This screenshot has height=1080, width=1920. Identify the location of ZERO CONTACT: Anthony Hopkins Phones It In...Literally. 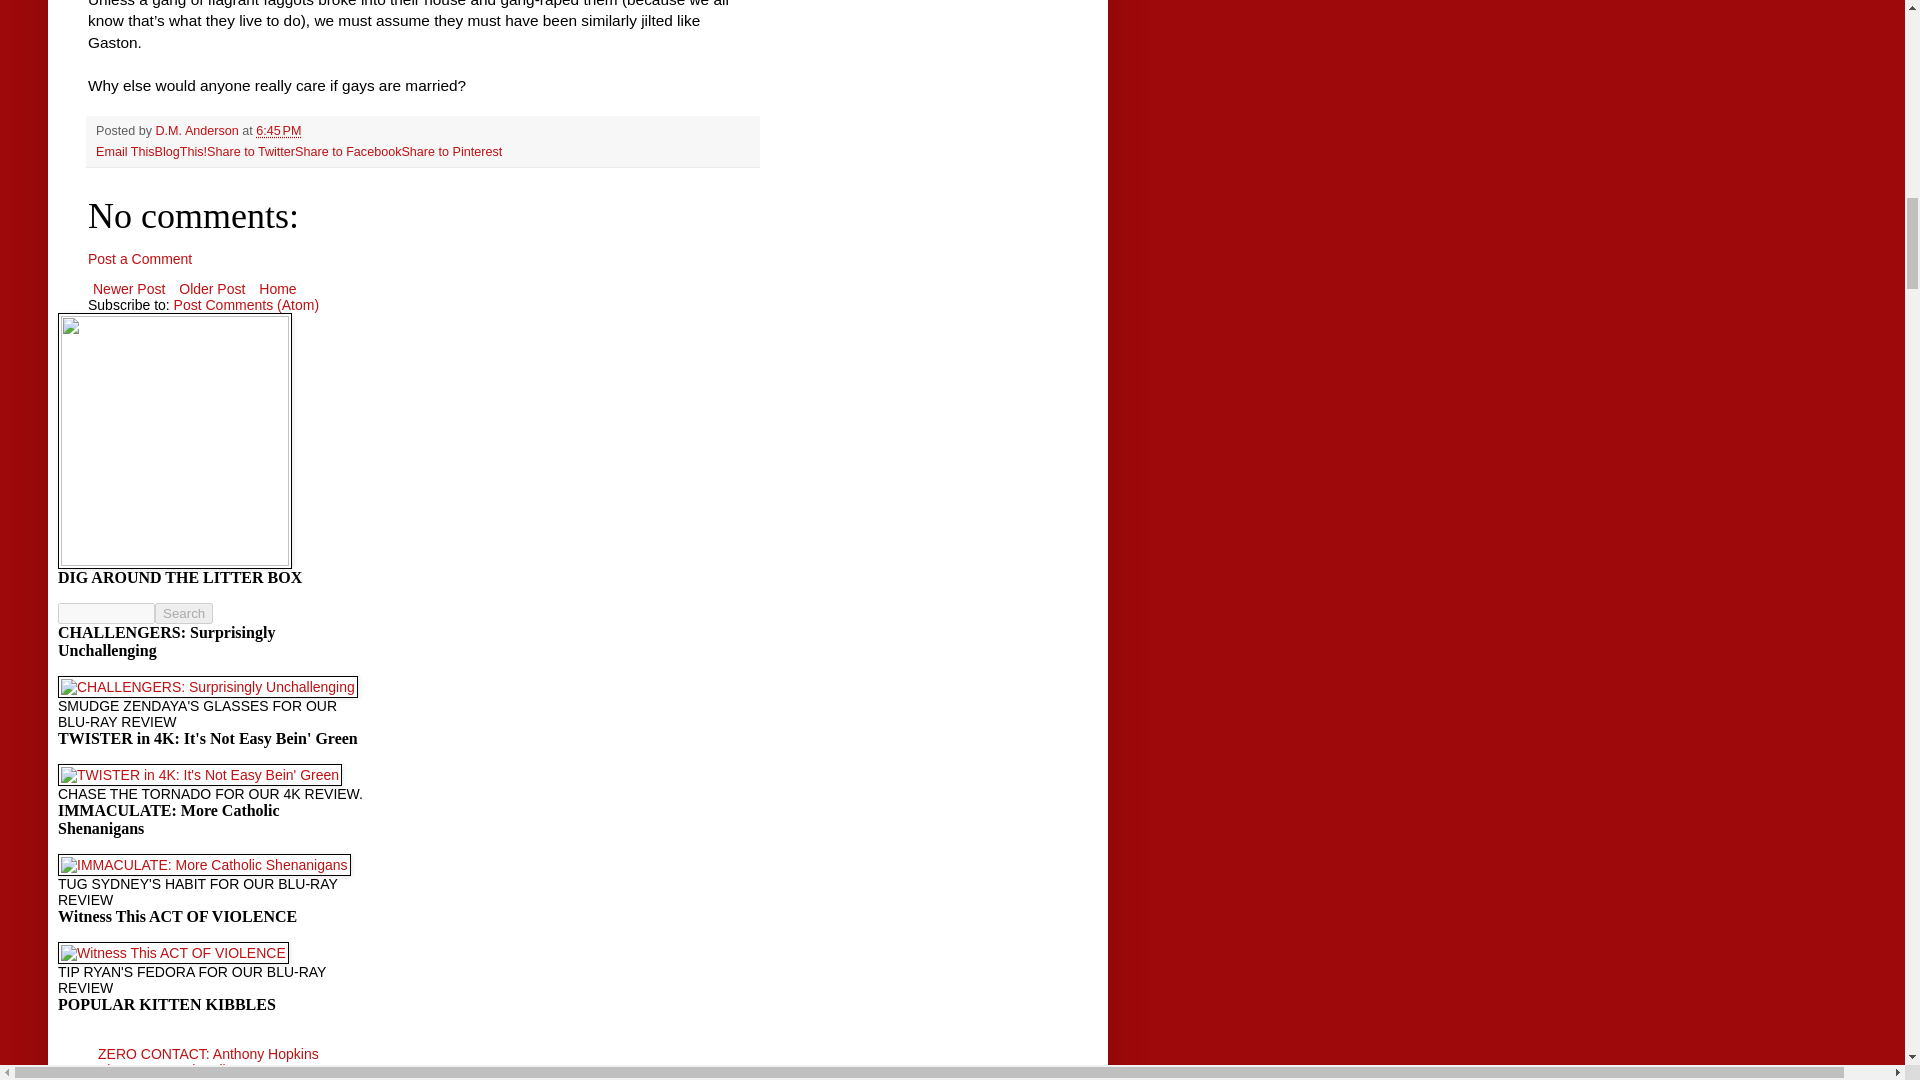
(208, 1062).